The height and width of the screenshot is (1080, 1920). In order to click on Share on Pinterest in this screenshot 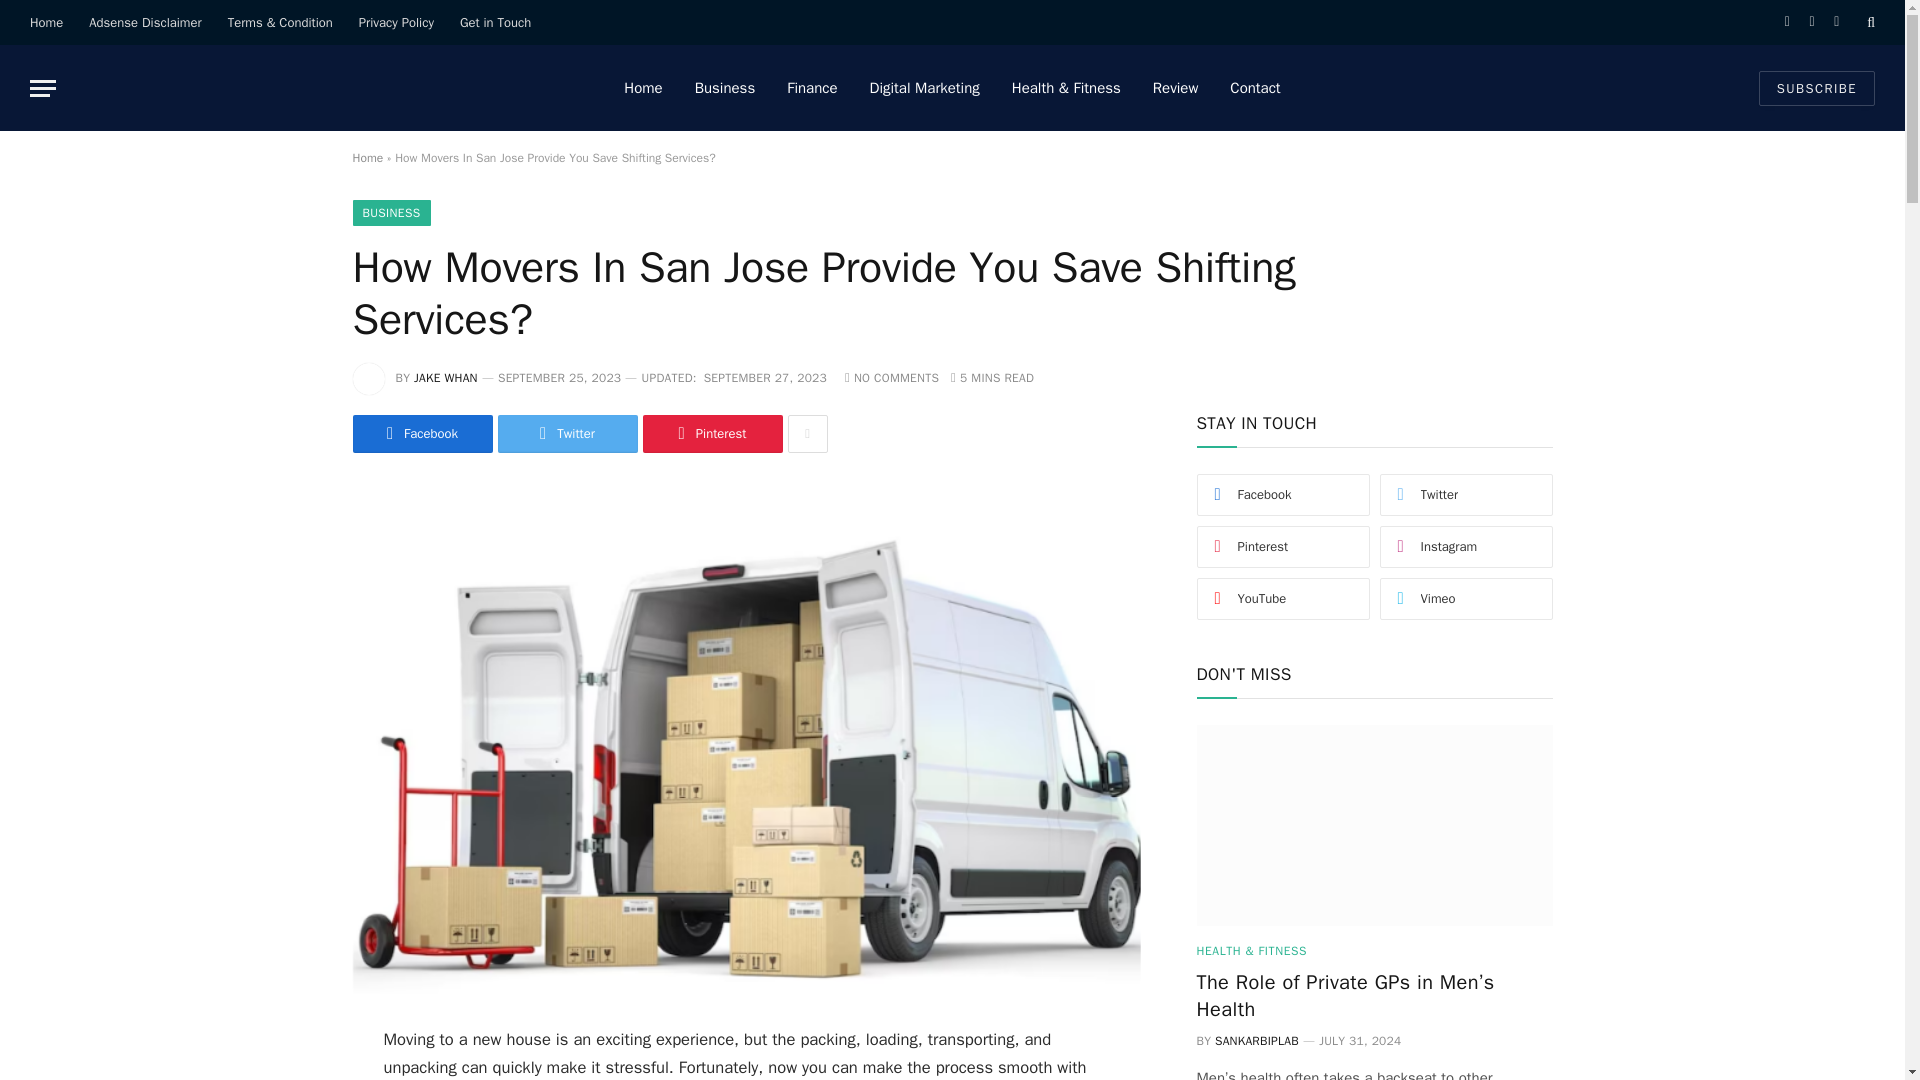, I will do `click(711, 433)`.